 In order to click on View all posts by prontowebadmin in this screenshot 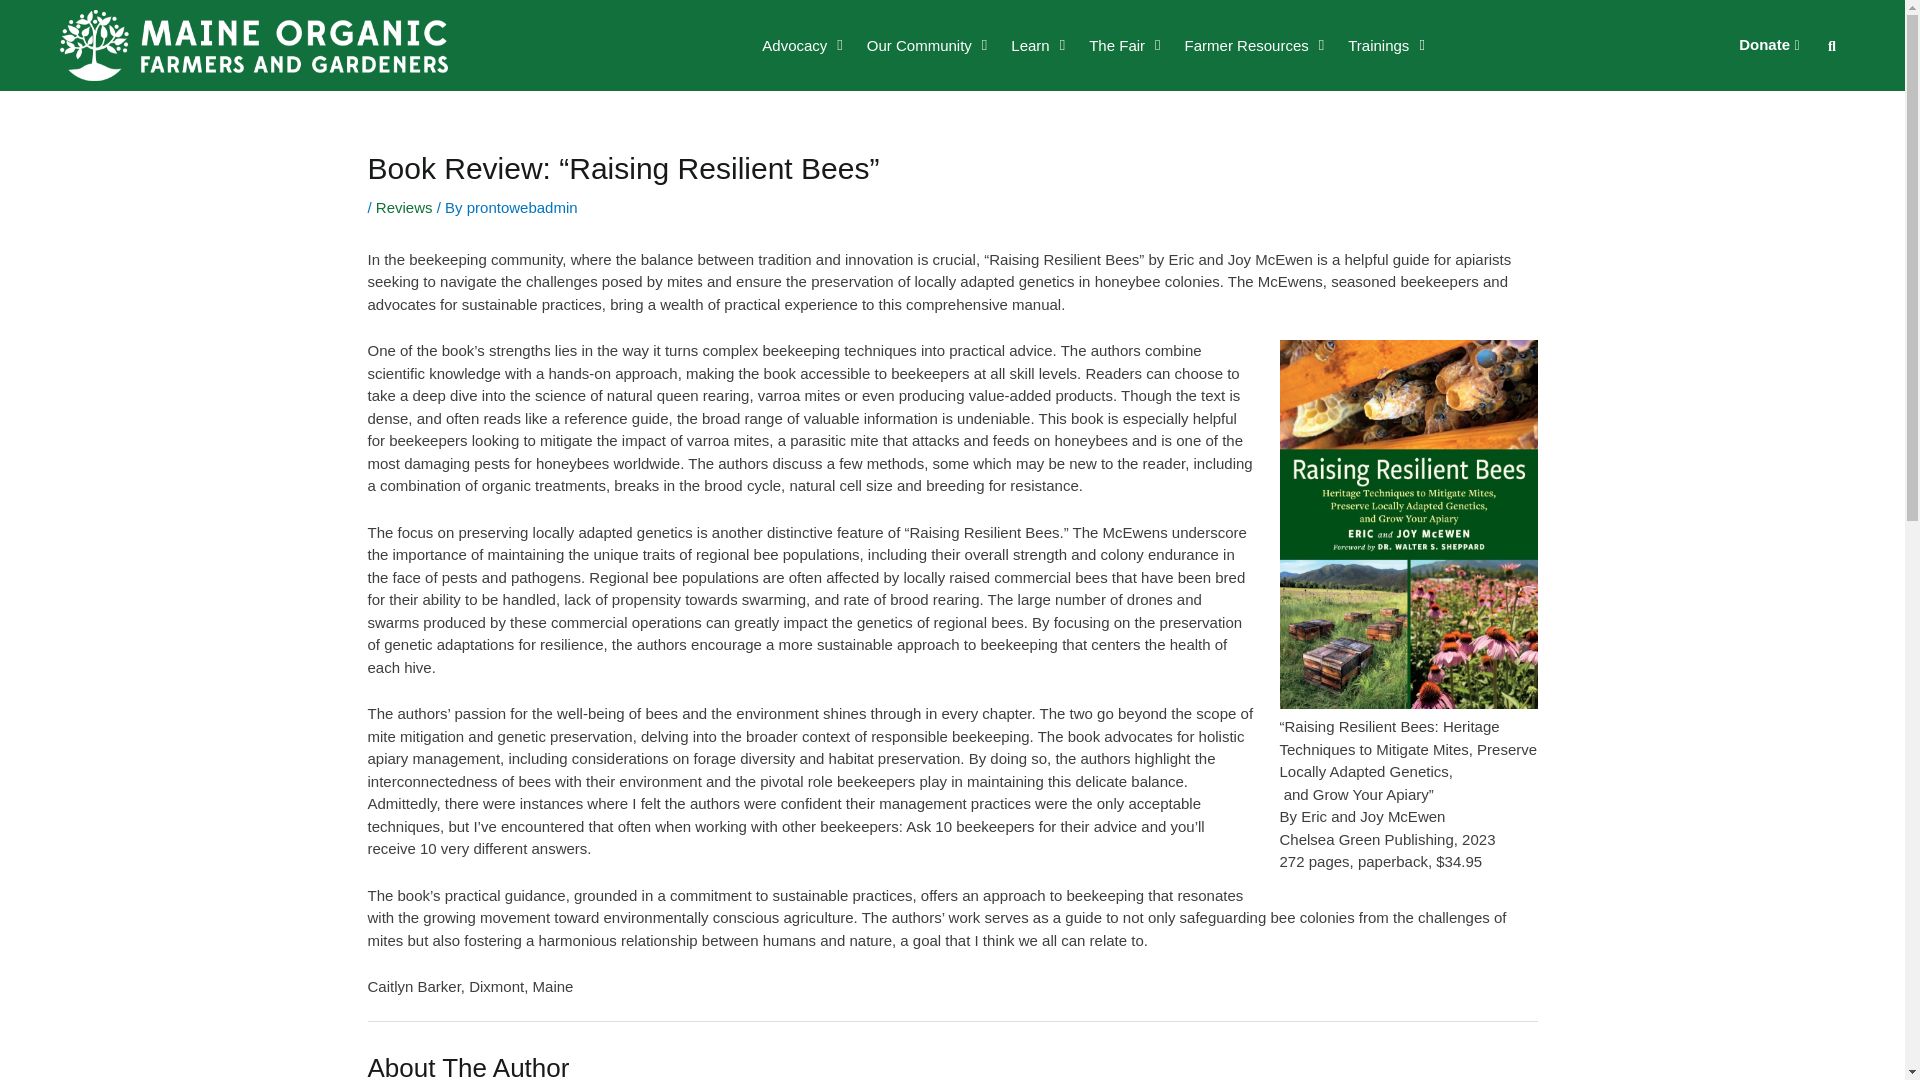, I will do `click(522, 207)`.